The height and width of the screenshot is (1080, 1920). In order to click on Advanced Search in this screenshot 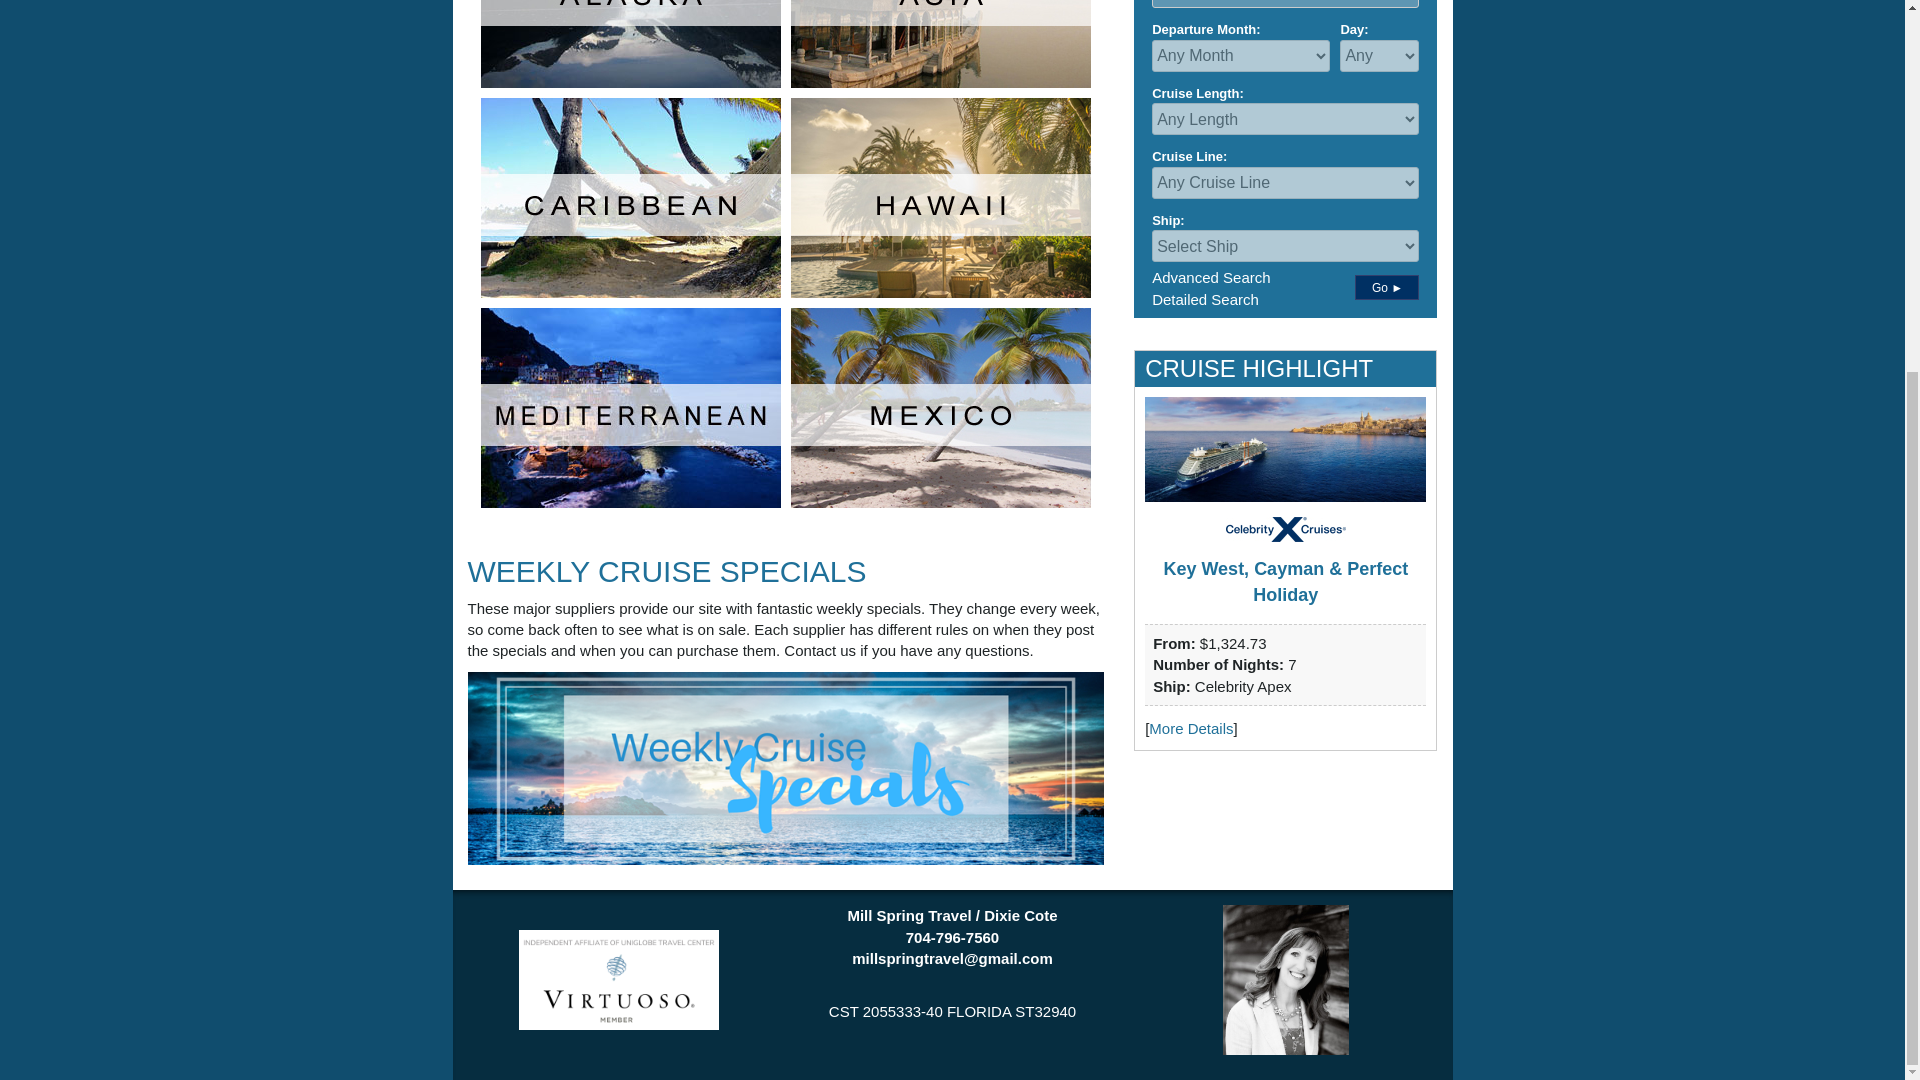, I will do `click(1210, 277)`.